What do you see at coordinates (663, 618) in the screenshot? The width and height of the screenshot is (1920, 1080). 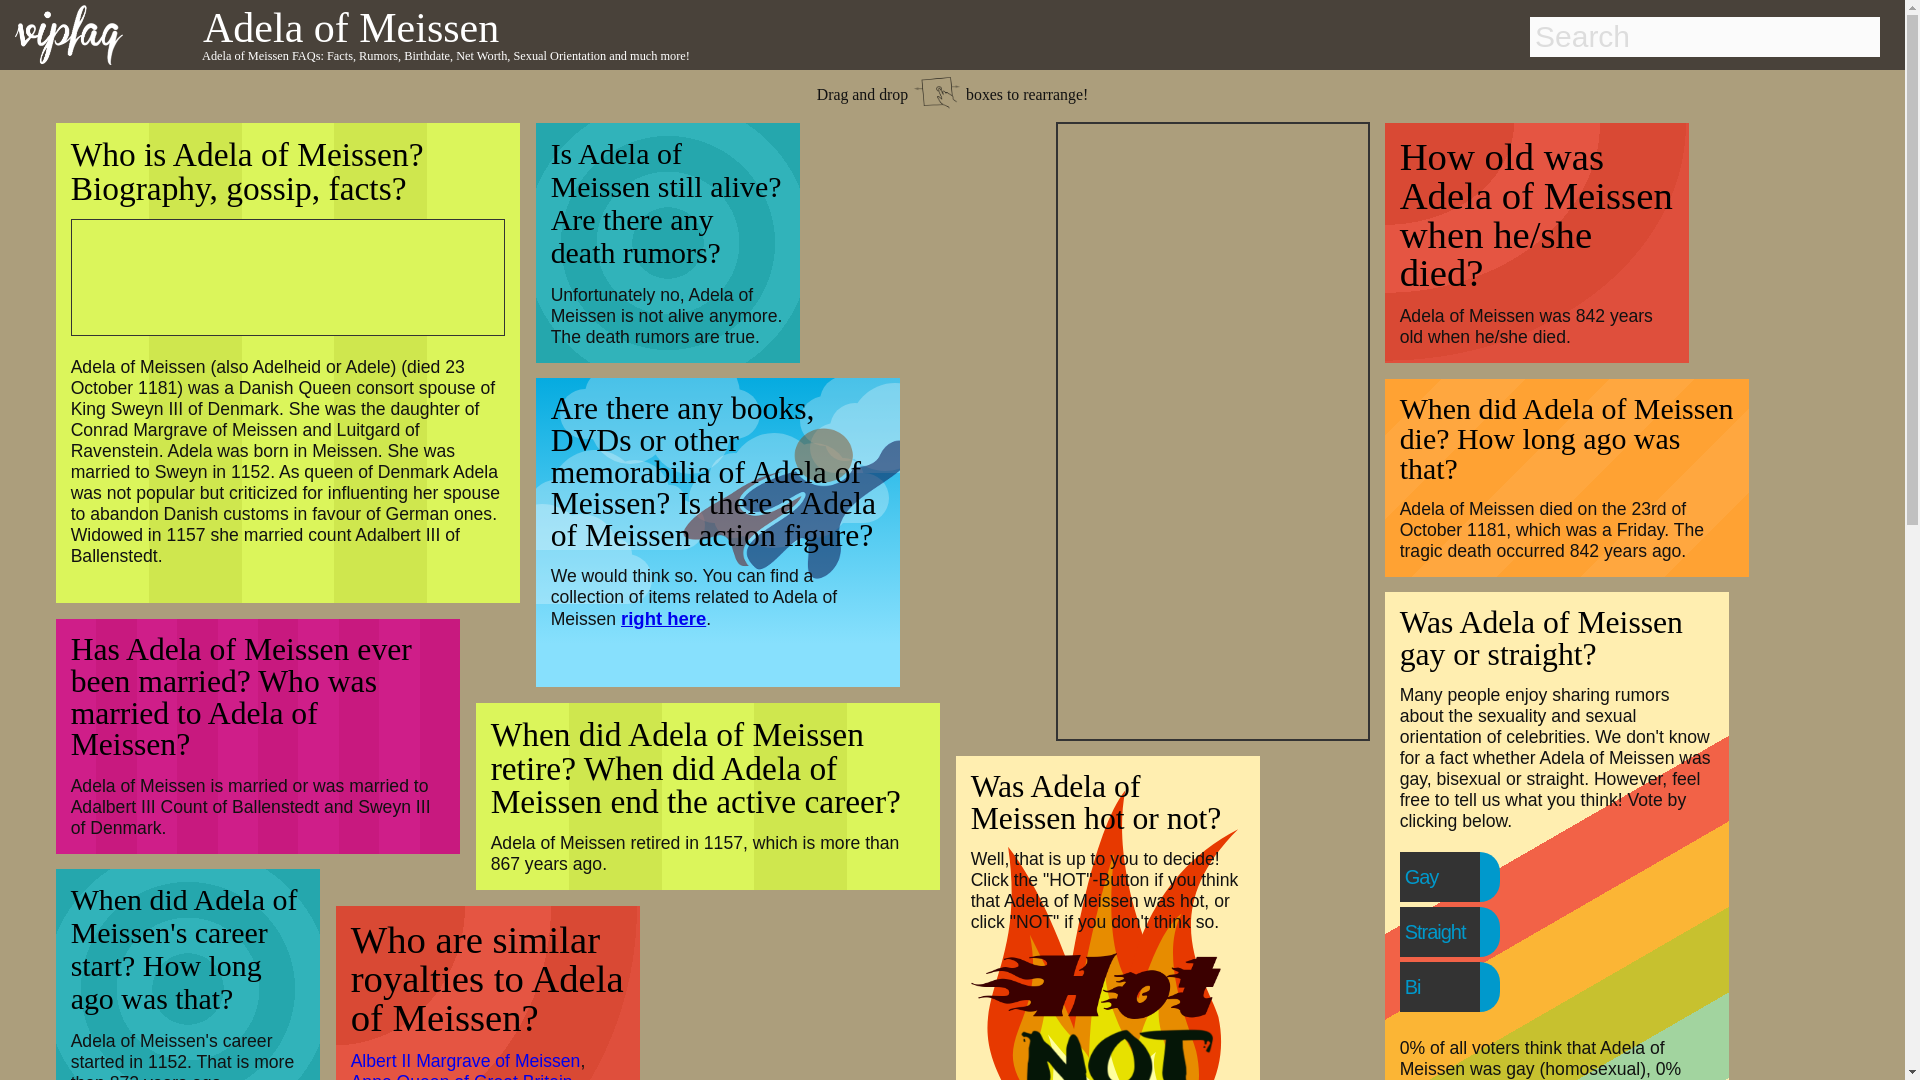 I see `right here` at bounding box center [663, 618].